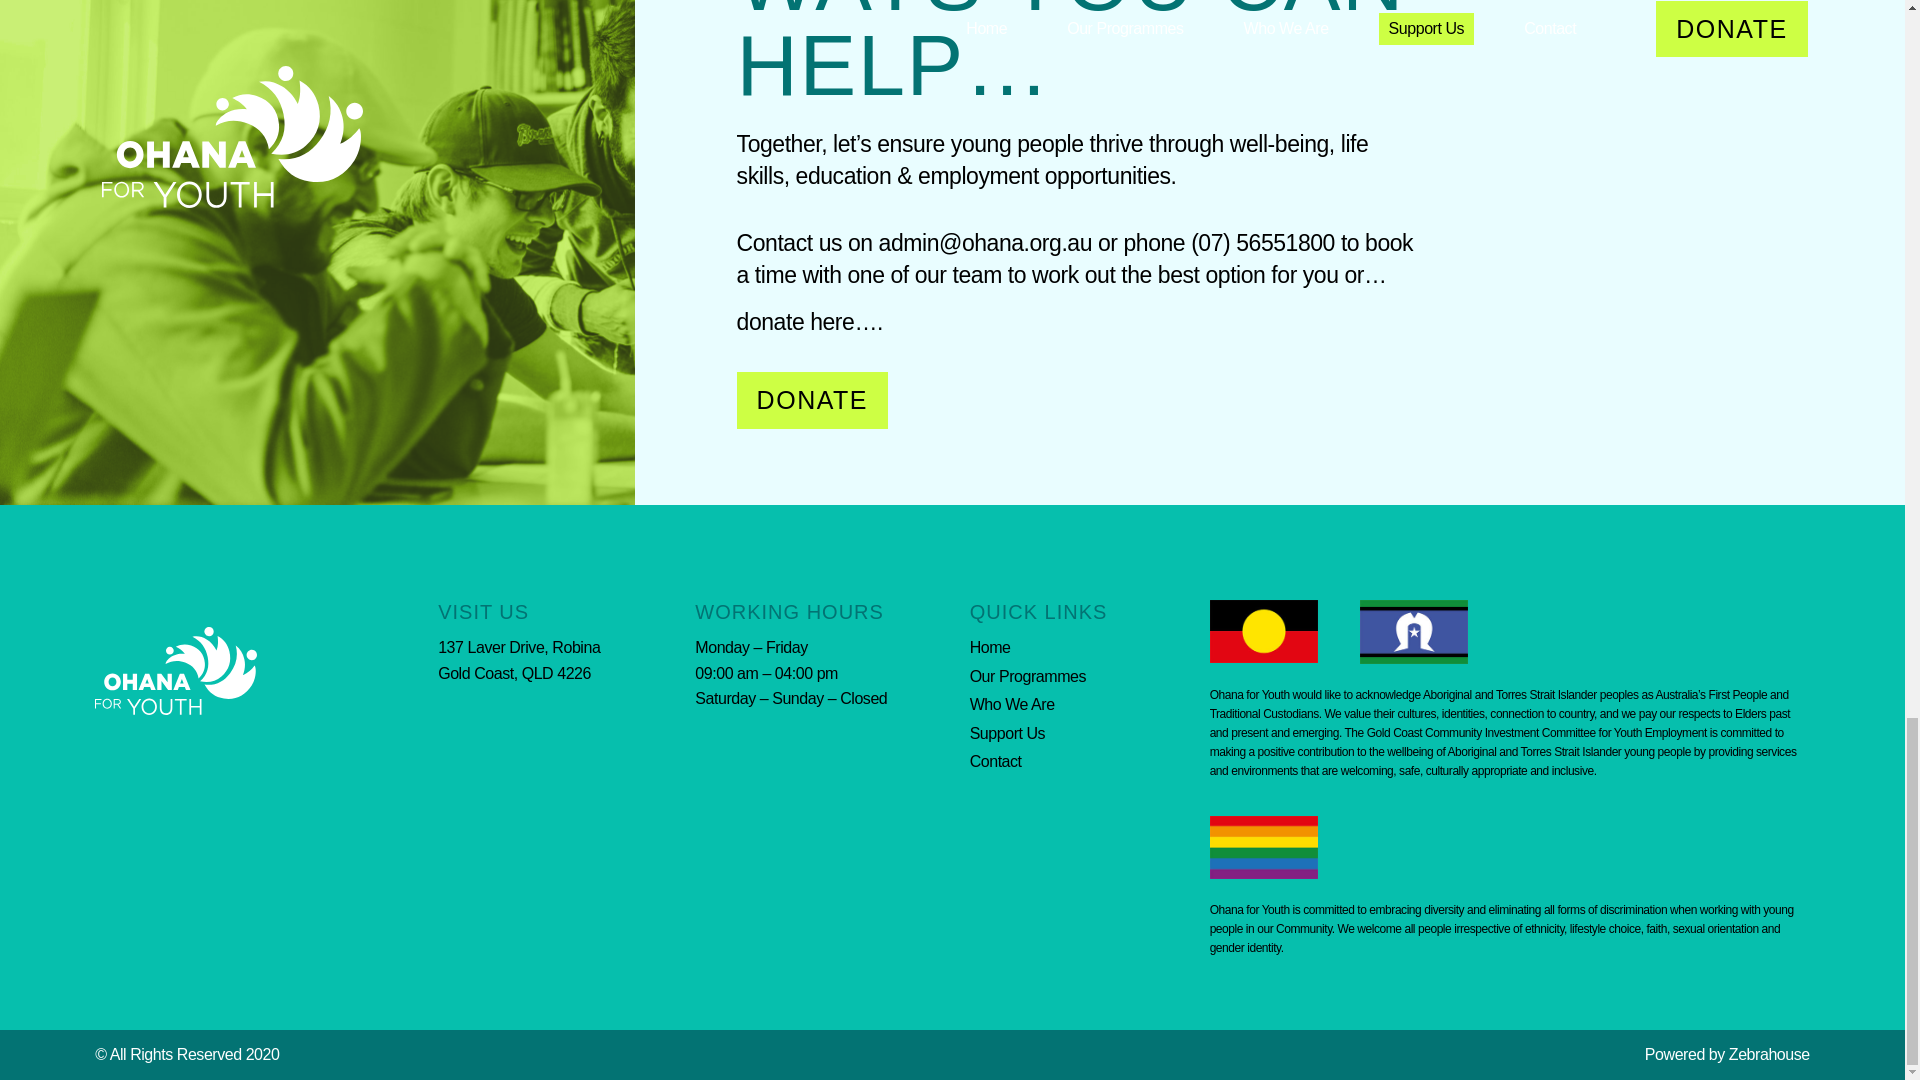  I want to click on Powered by Zebrahouse, so click(1728, 1054).